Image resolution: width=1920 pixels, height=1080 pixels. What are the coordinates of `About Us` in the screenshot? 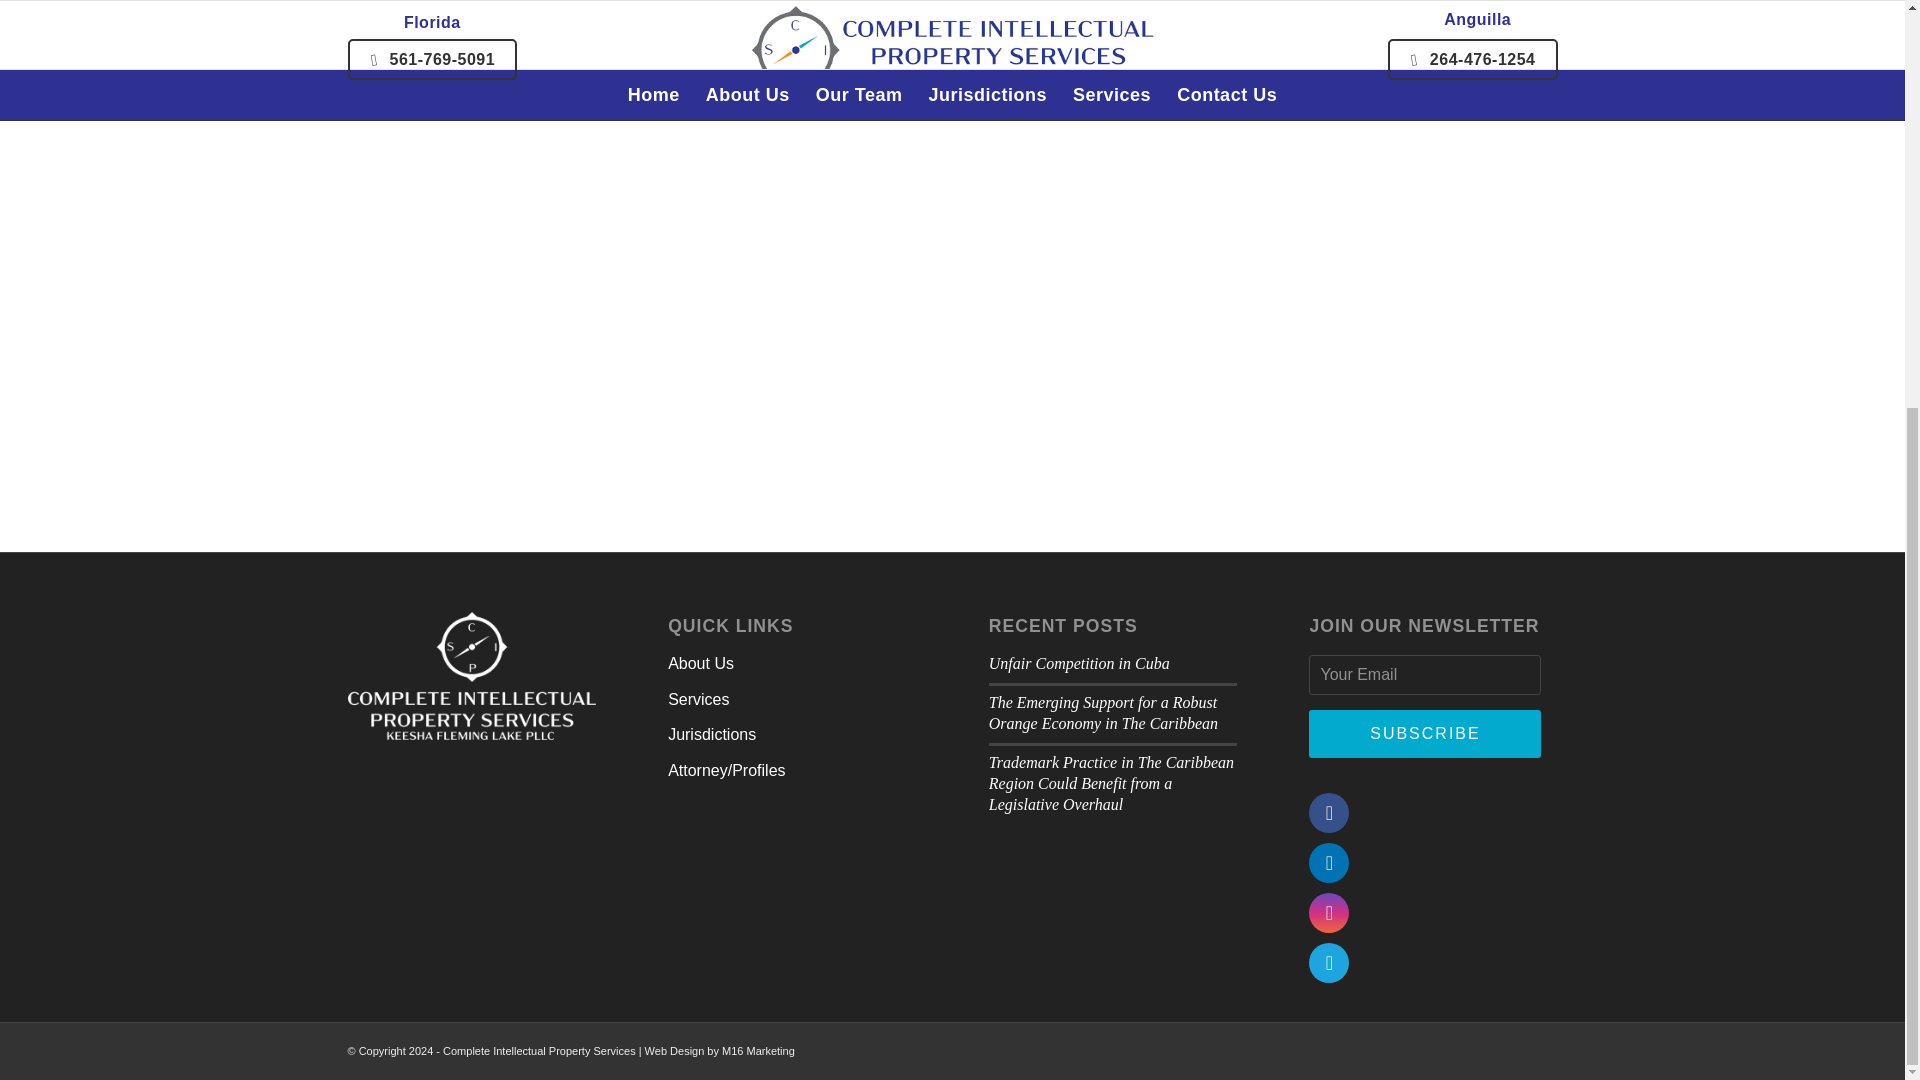 It's located at (792, 664).